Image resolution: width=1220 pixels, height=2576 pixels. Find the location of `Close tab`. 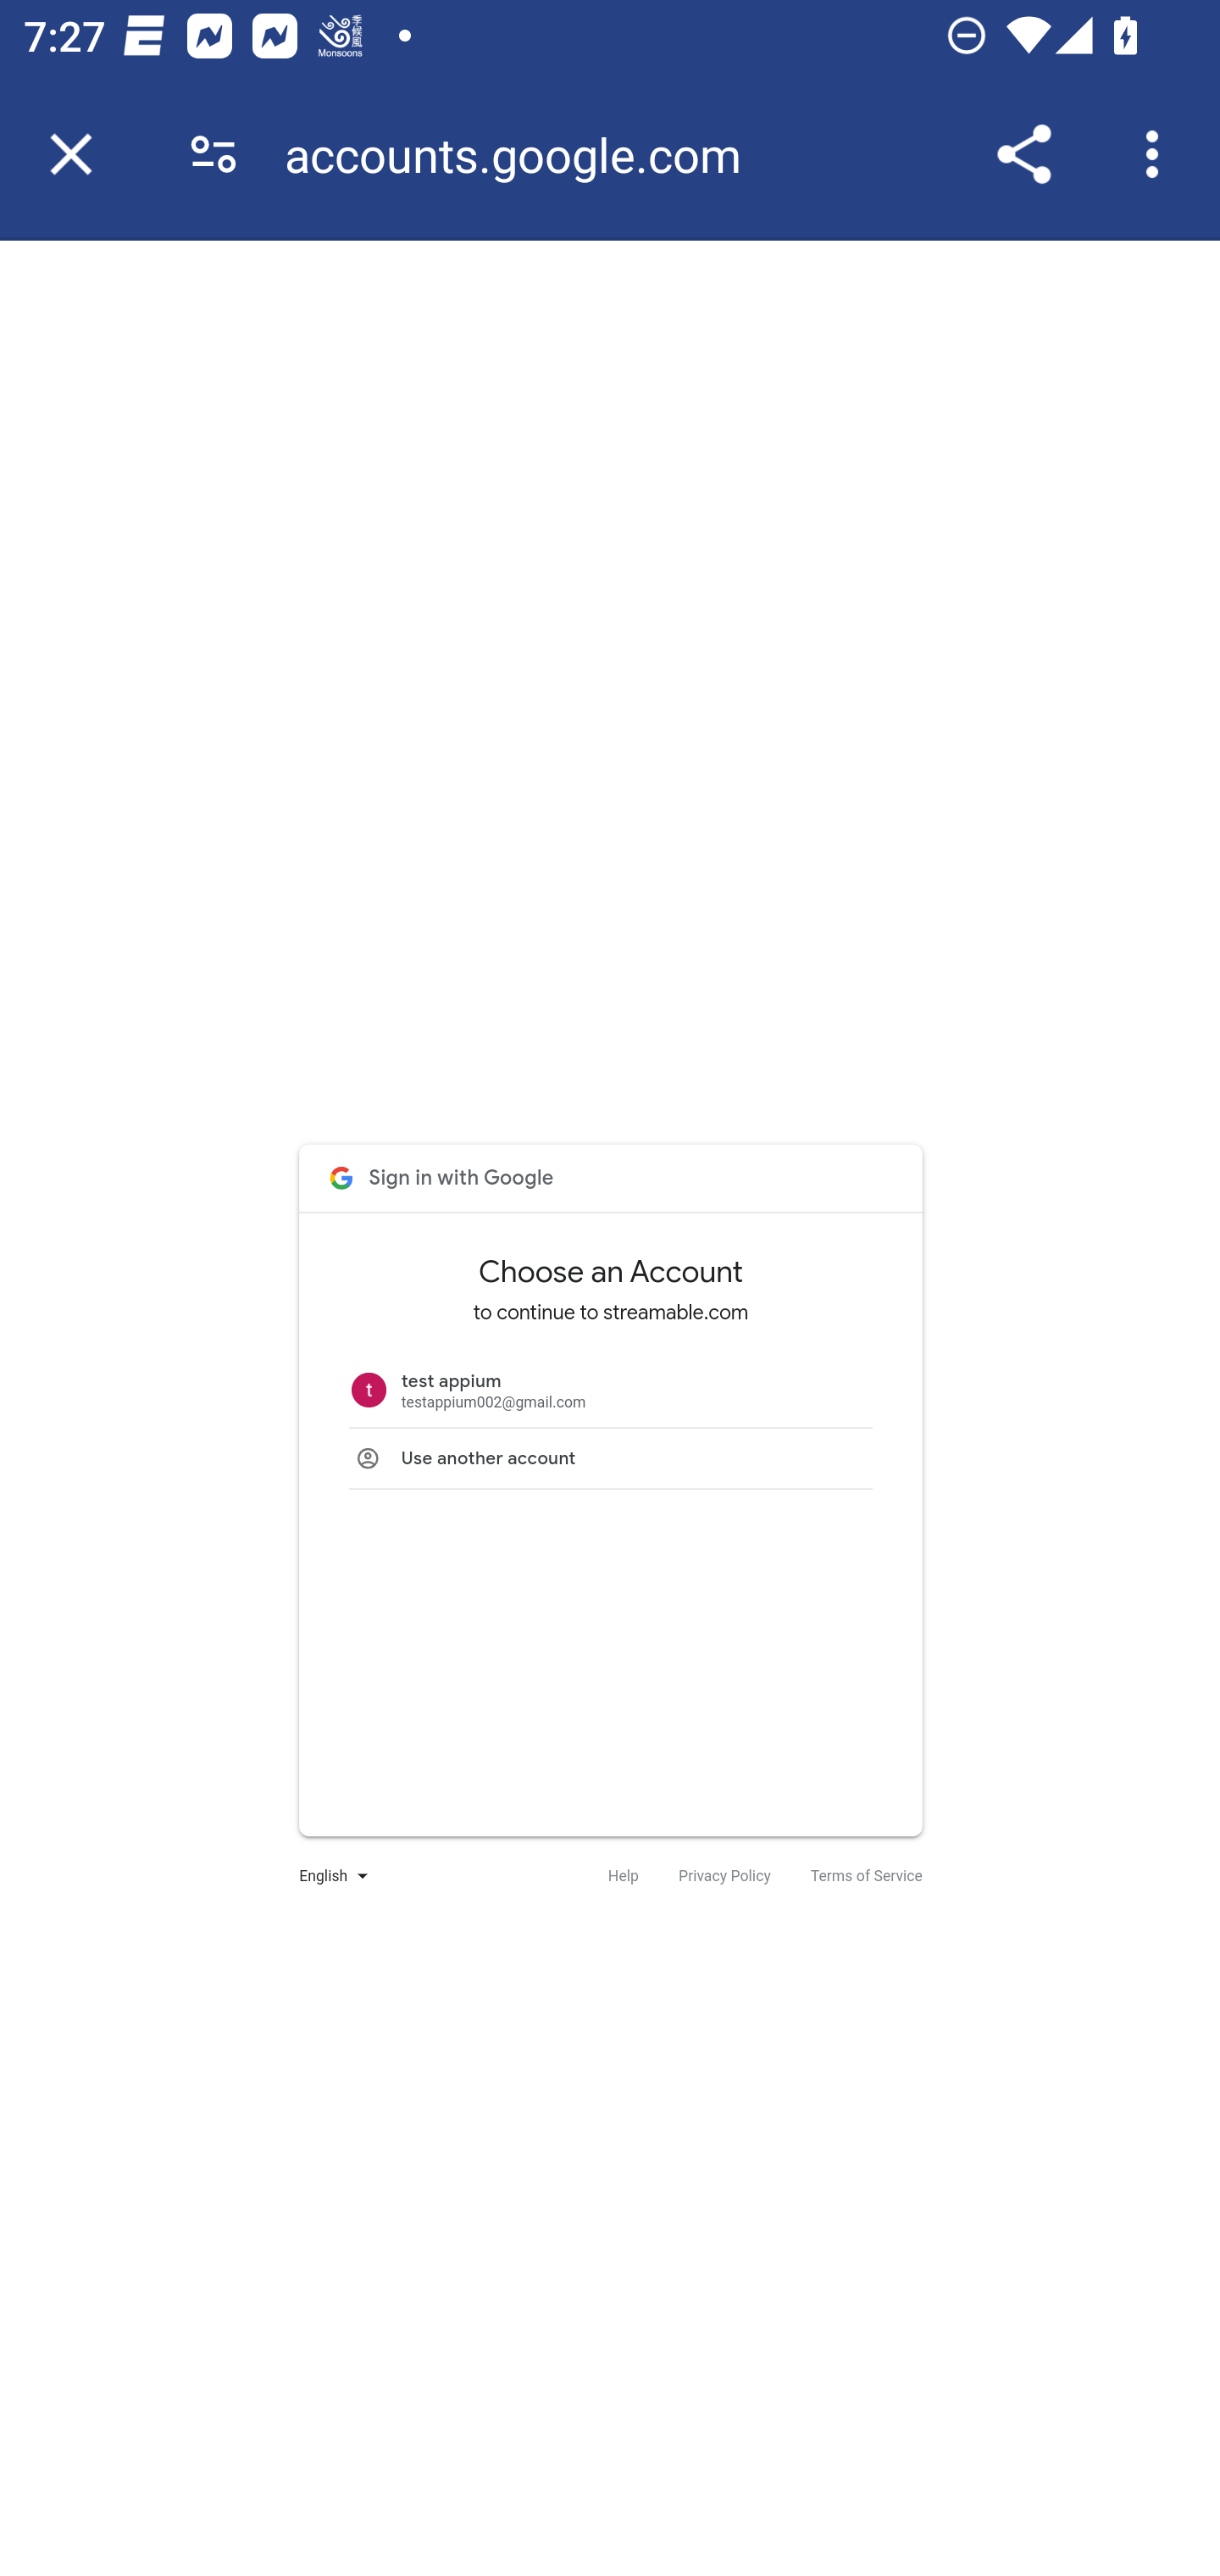

Close tab is located at coordinates (71, 154).